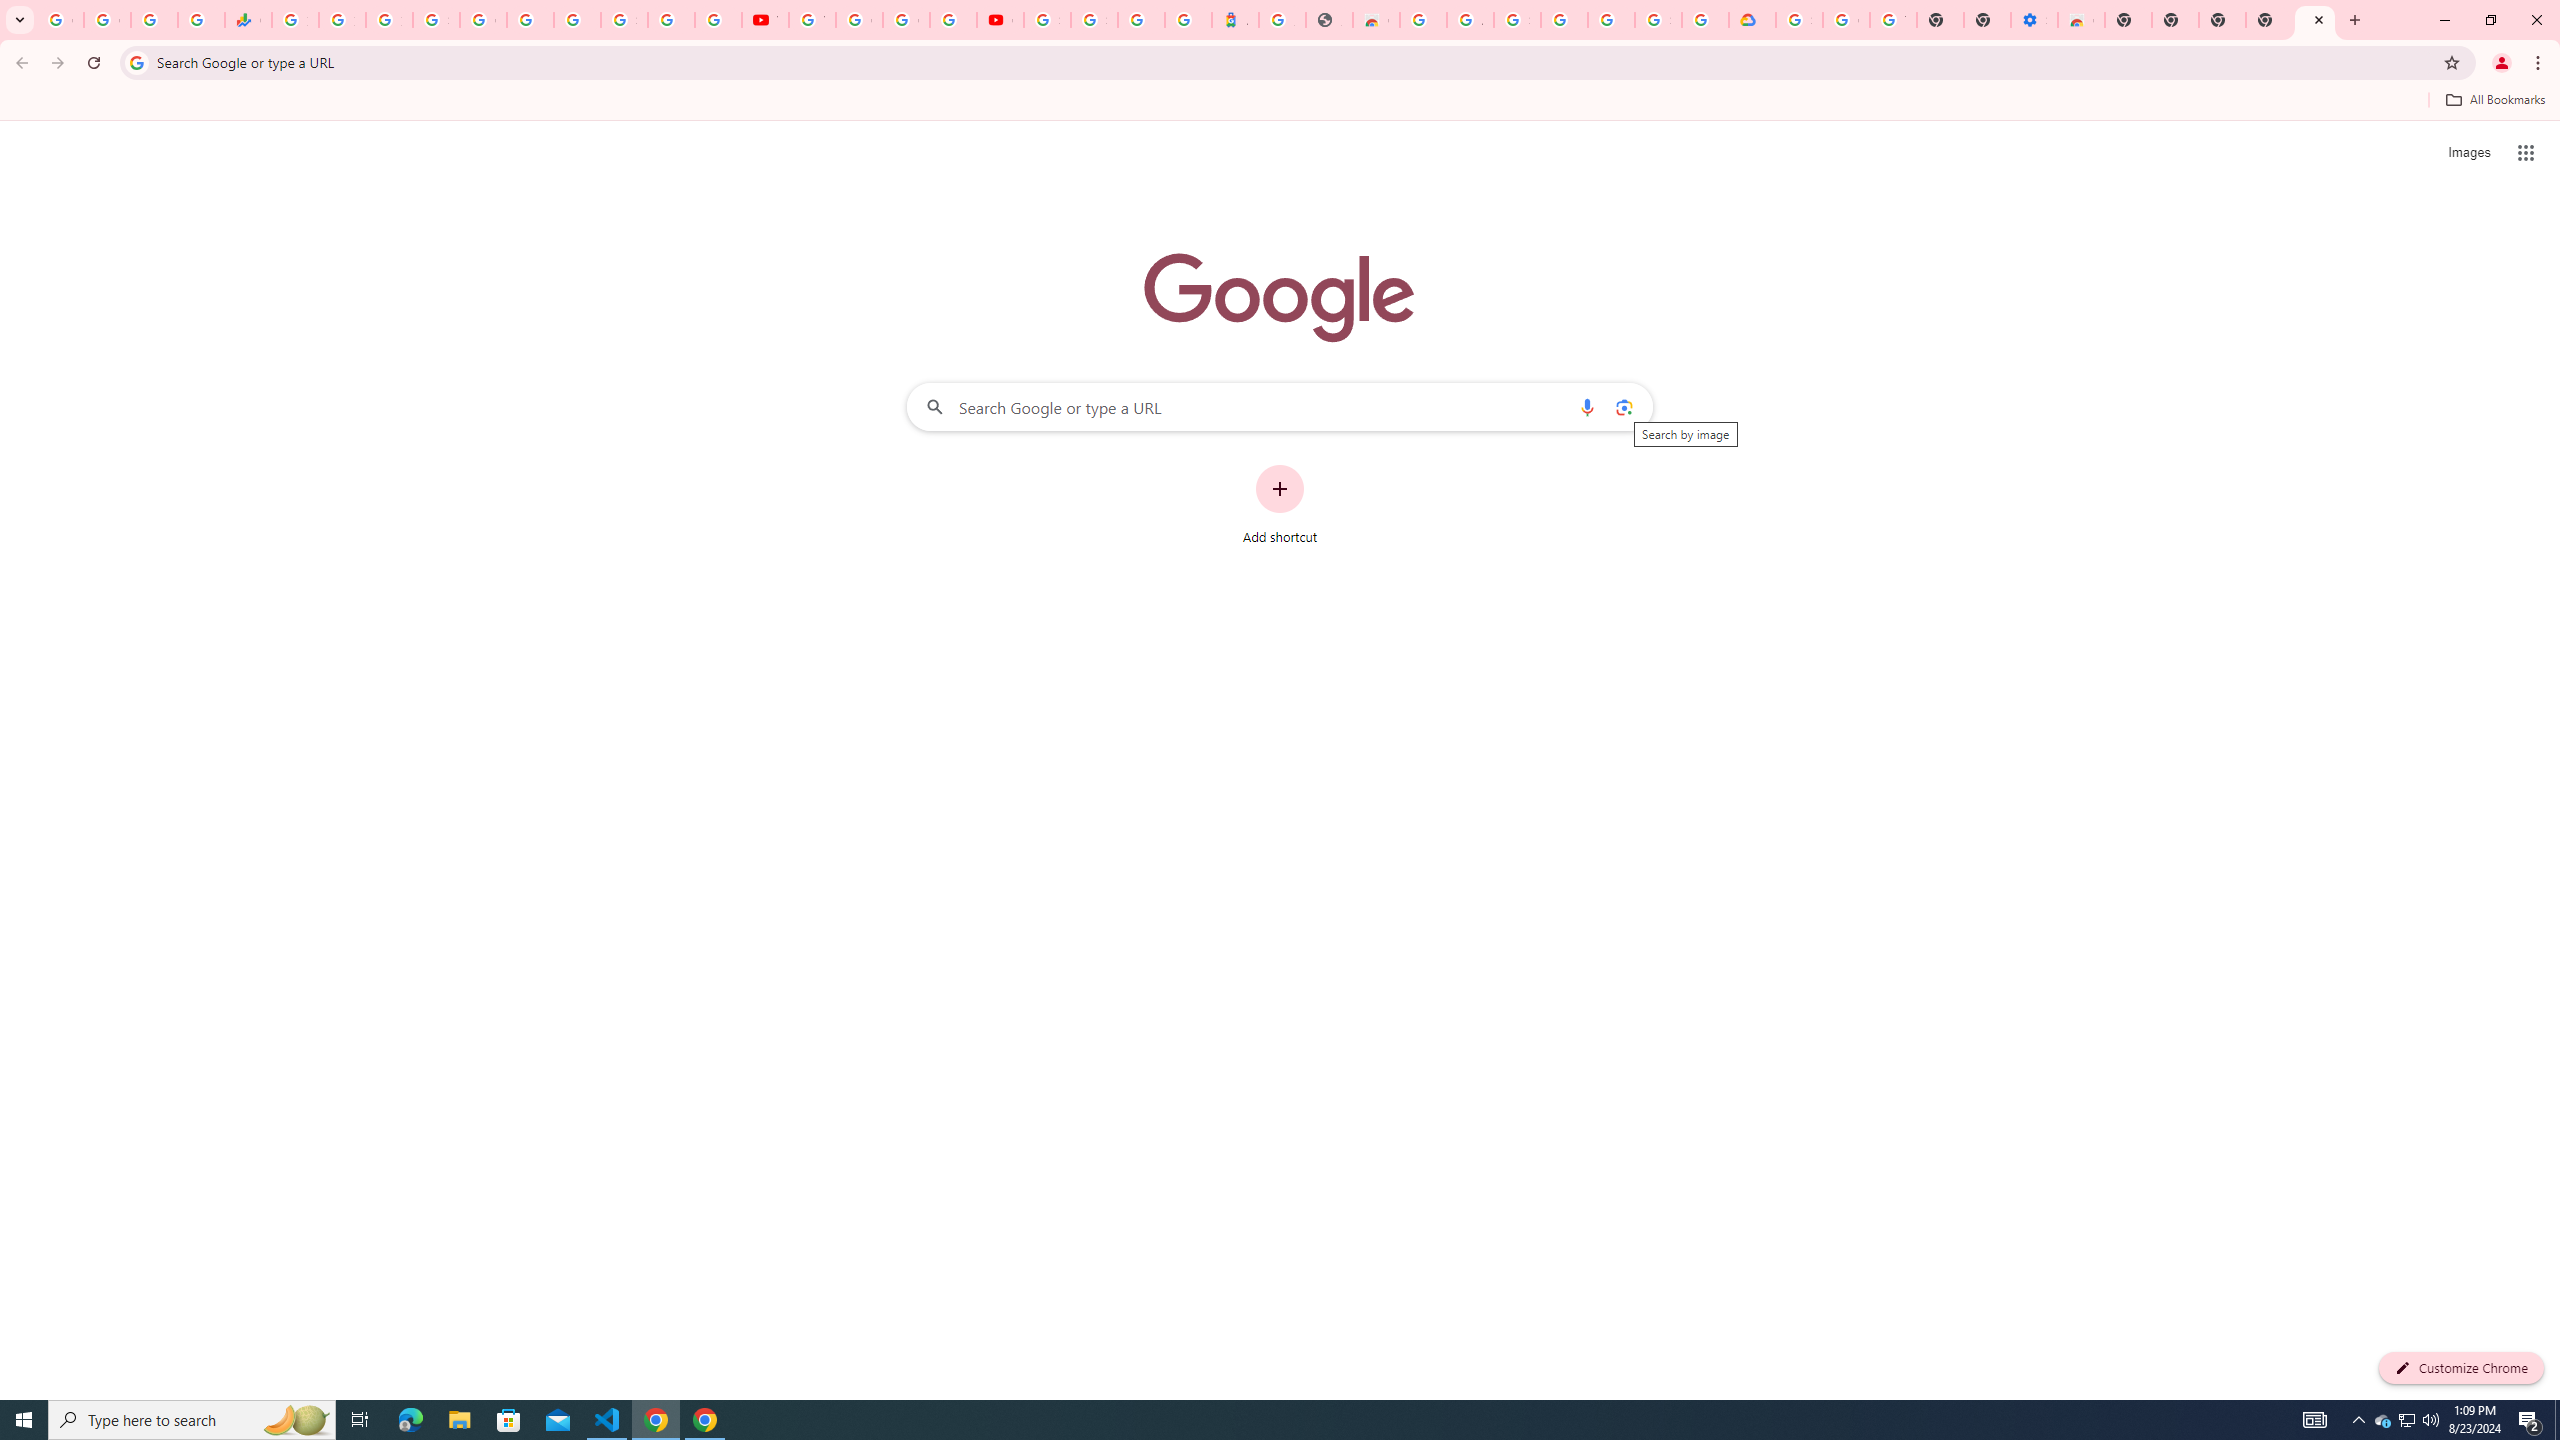 The image size is (2560, 1440). I want to click on YouTube, so click(812, 20).